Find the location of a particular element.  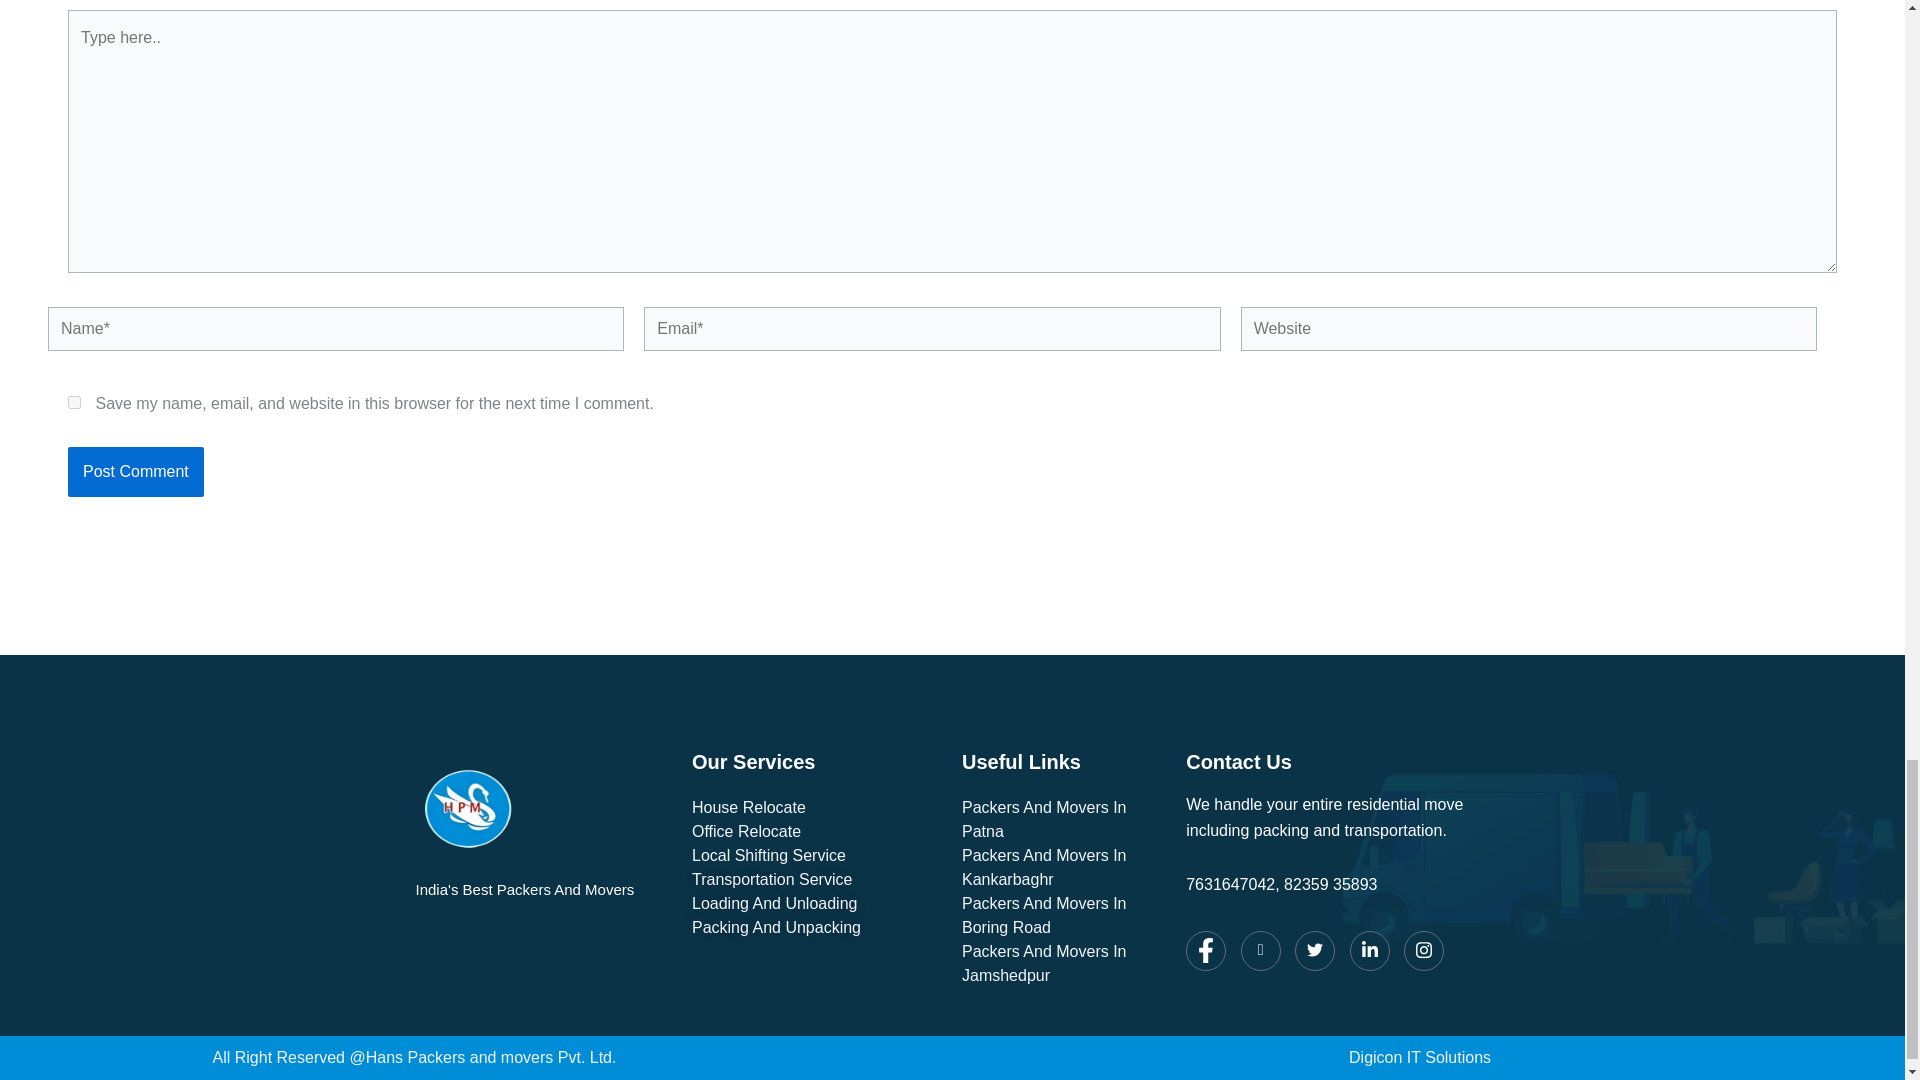

Packers And Movers In Patna is located at coordinates (1063, 819).